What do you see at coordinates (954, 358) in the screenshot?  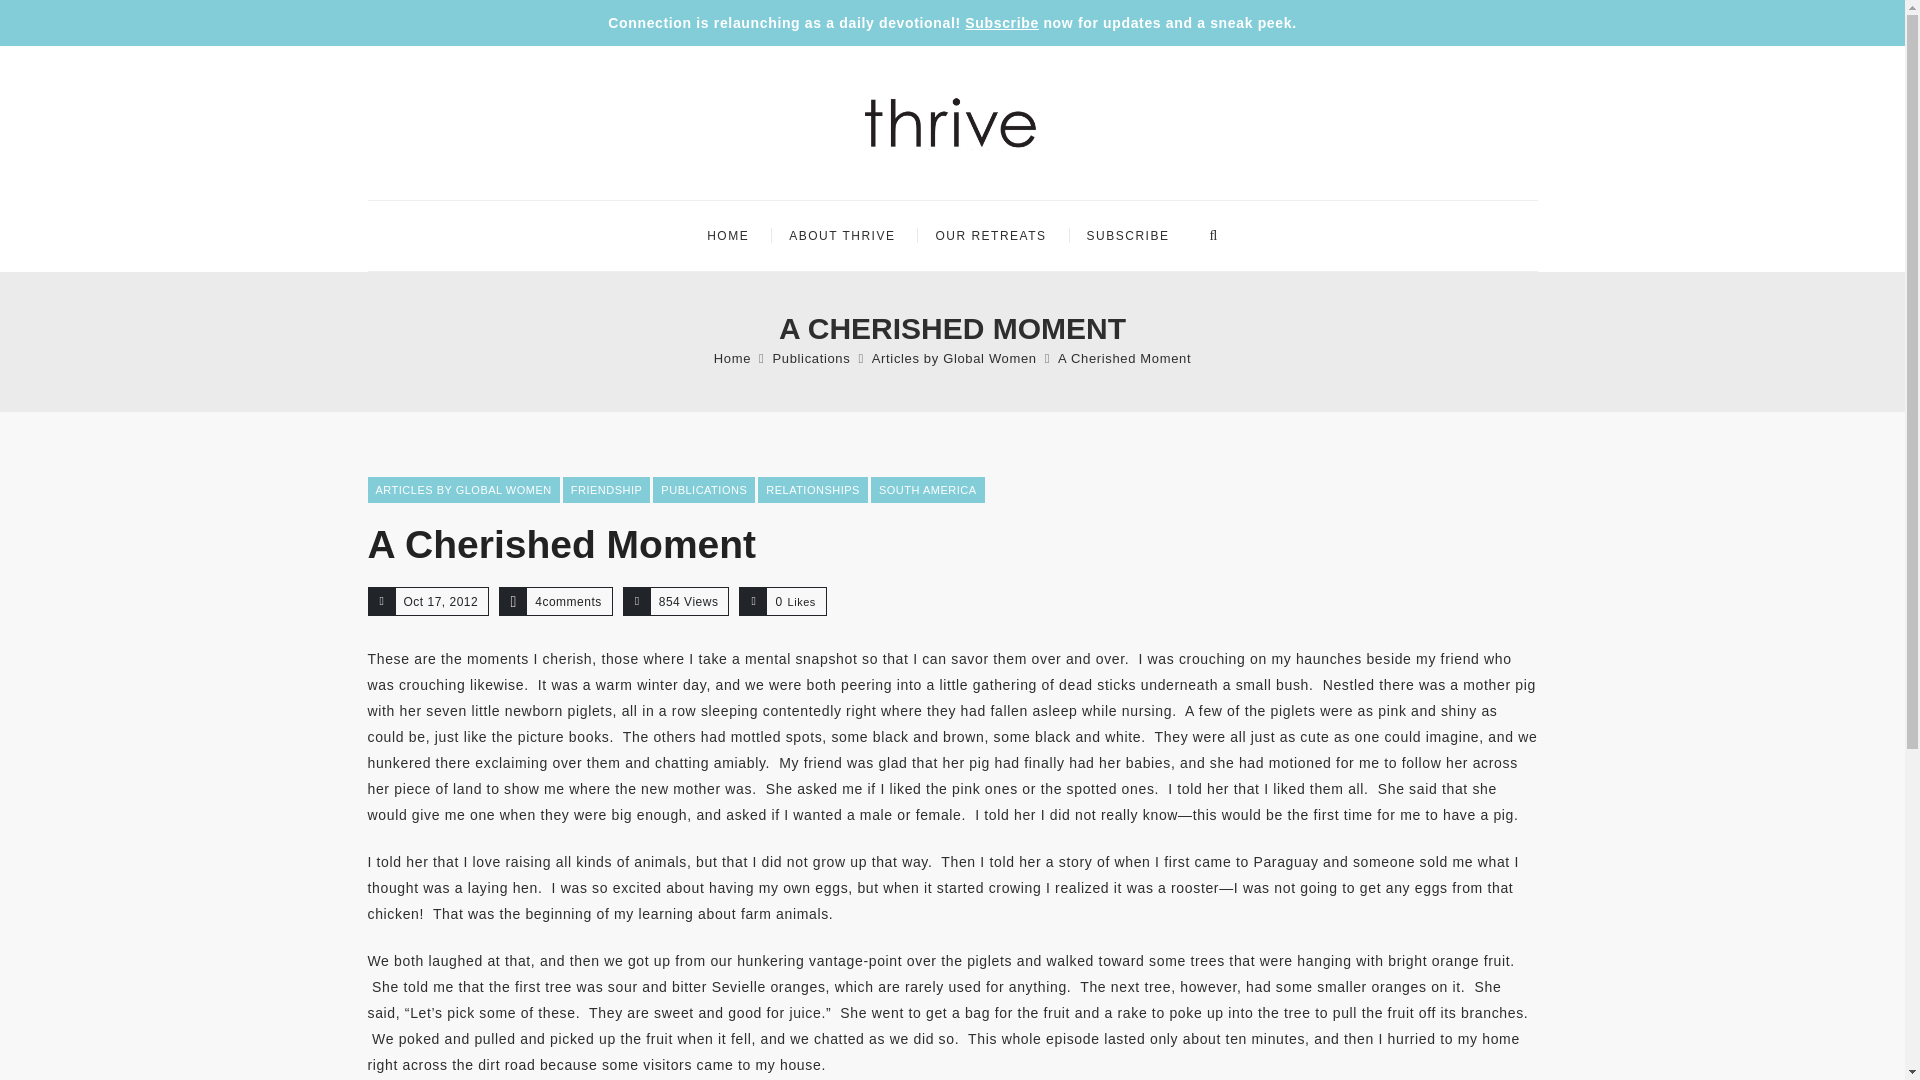 I see `Articles by Global Women` at bounding box center [954, 358].